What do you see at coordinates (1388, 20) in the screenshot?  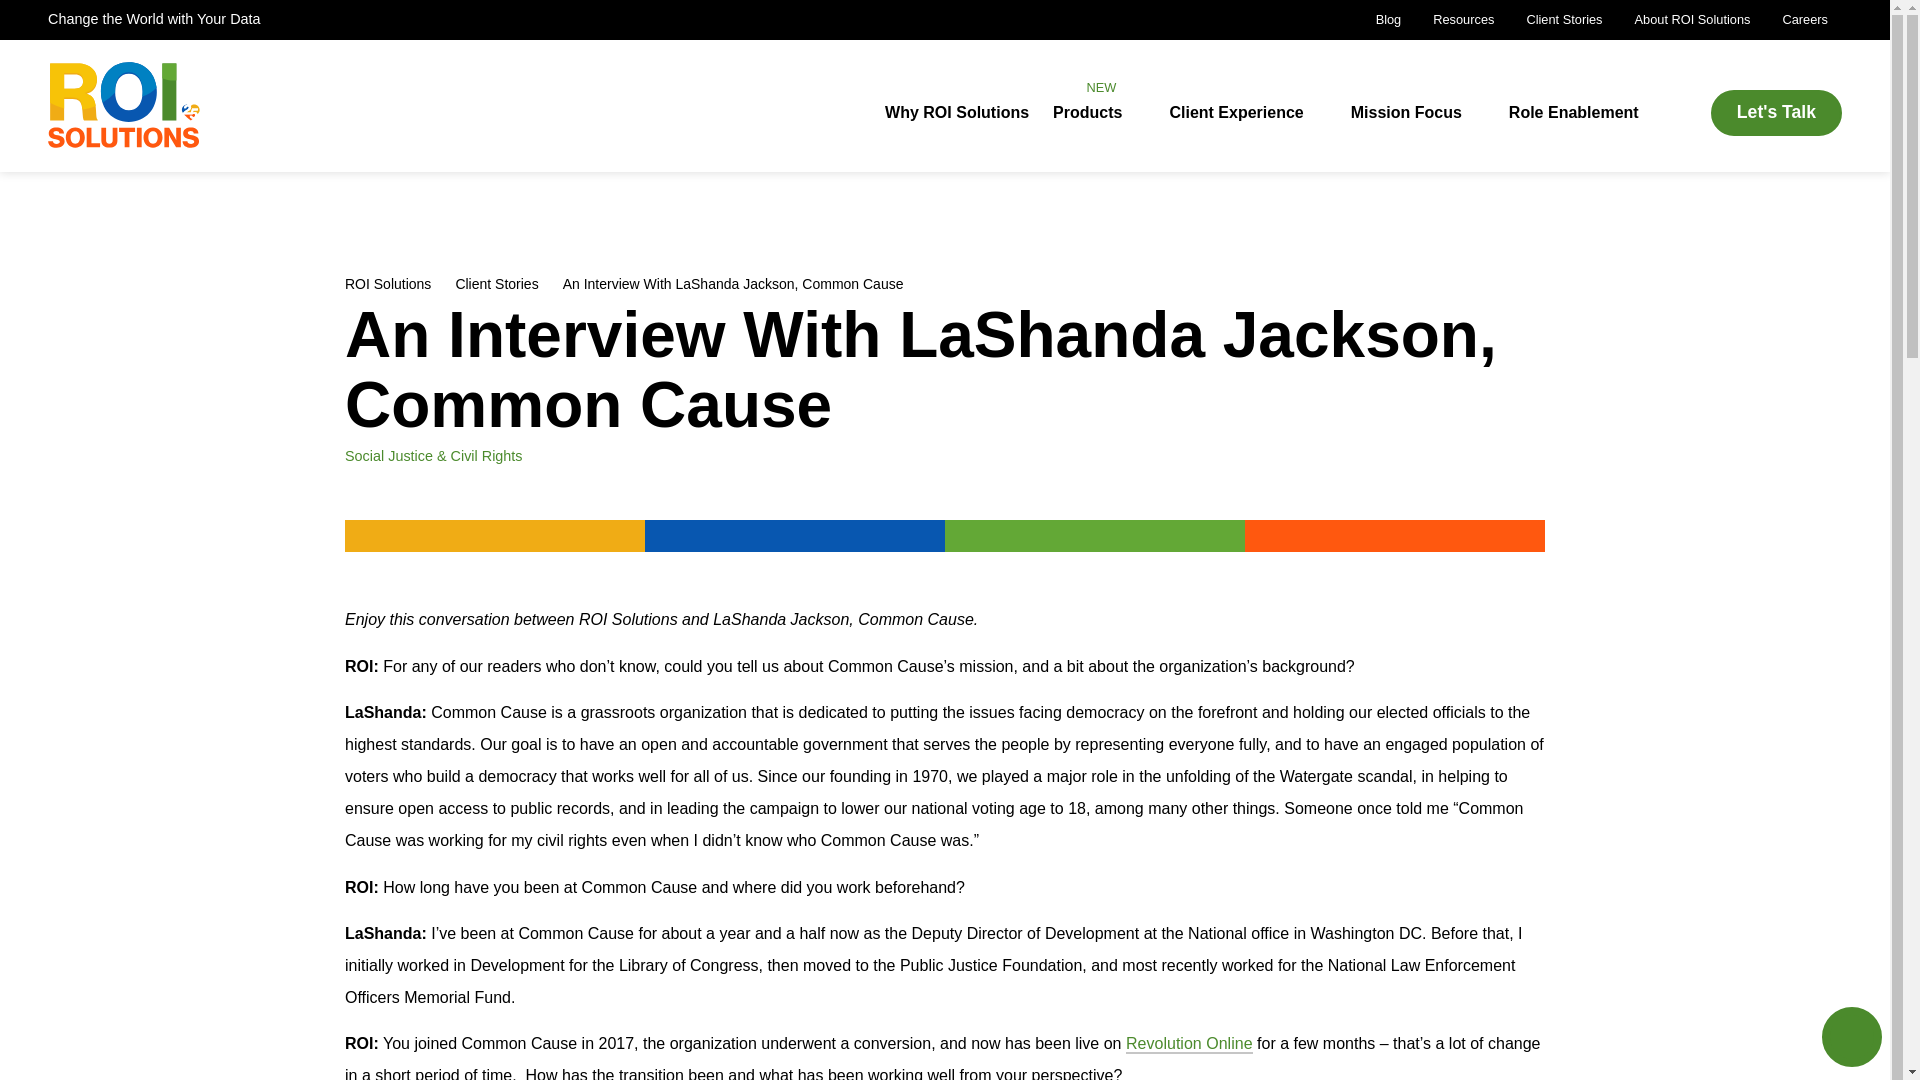 I see `ROI Solutions` at bounding box center [1388, 20].